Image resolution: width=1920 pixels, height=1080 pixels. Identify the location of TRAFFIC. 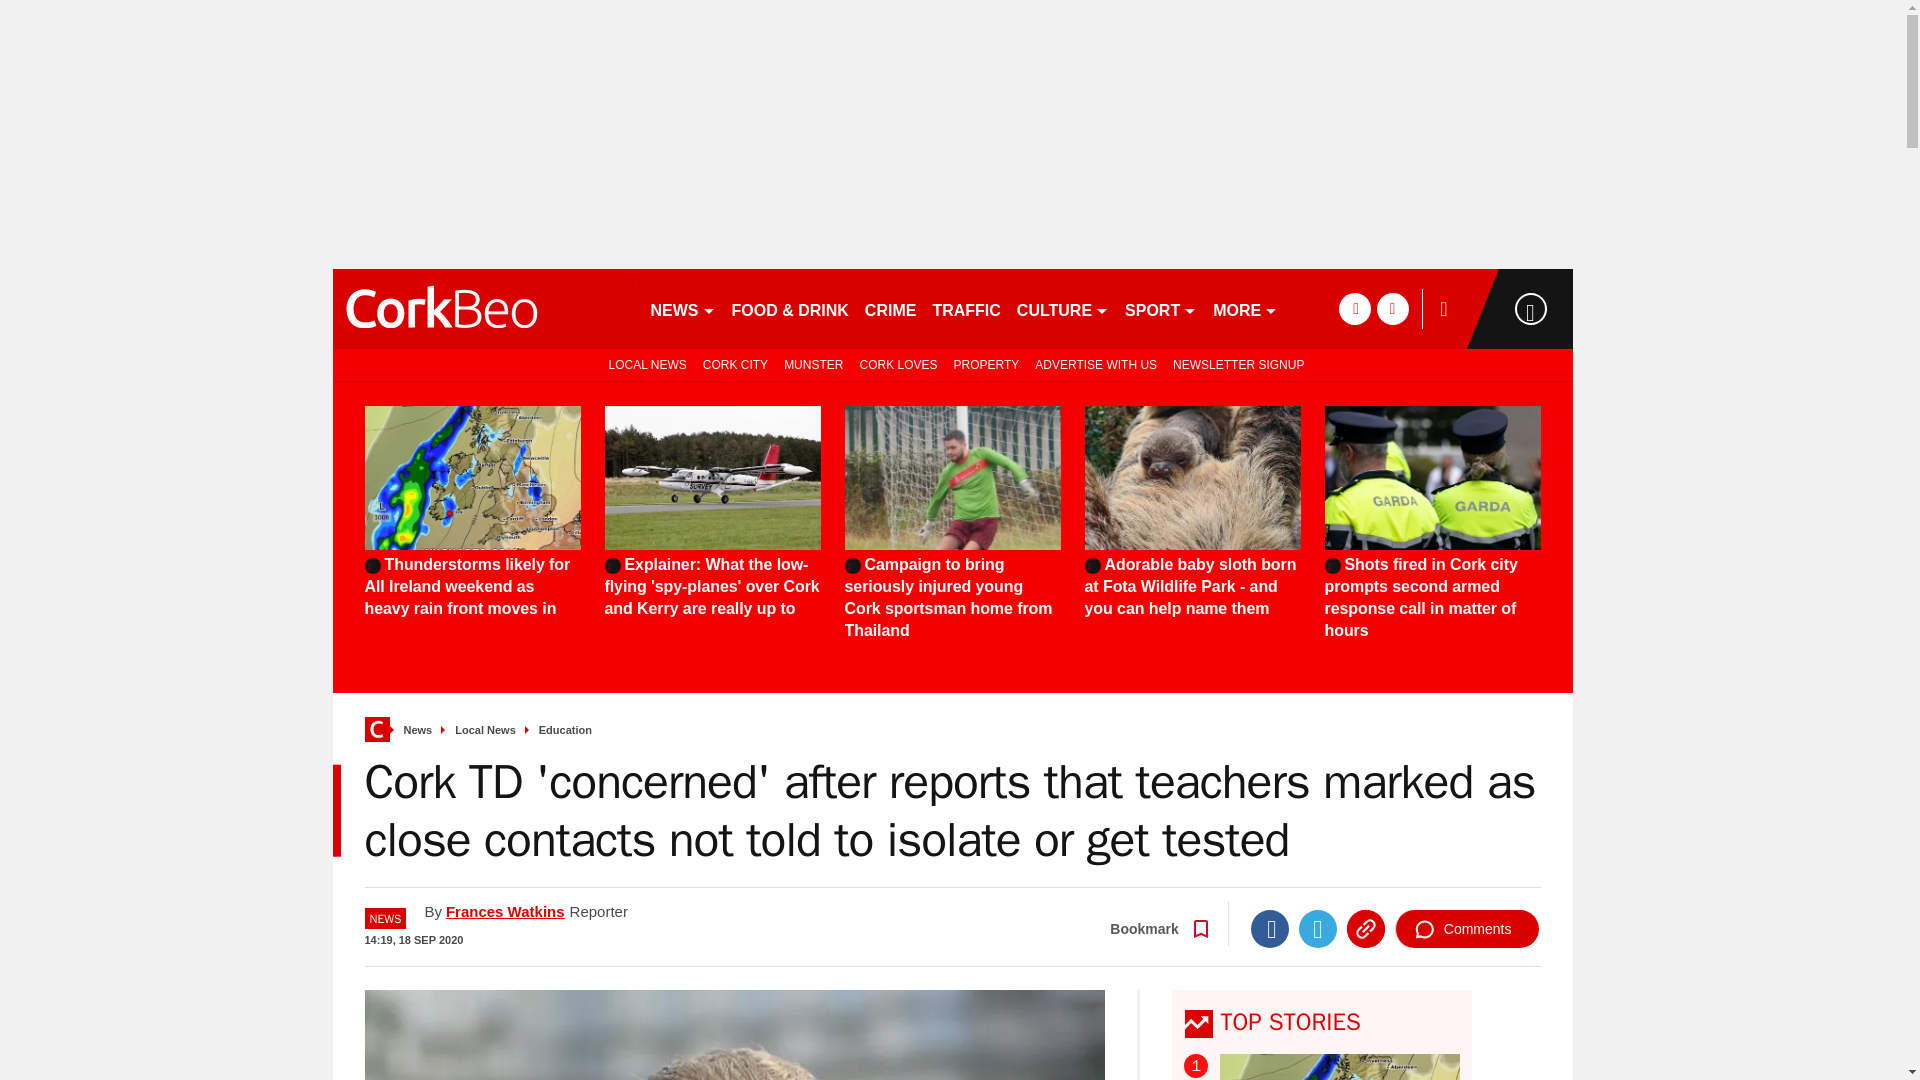
(966, 308).